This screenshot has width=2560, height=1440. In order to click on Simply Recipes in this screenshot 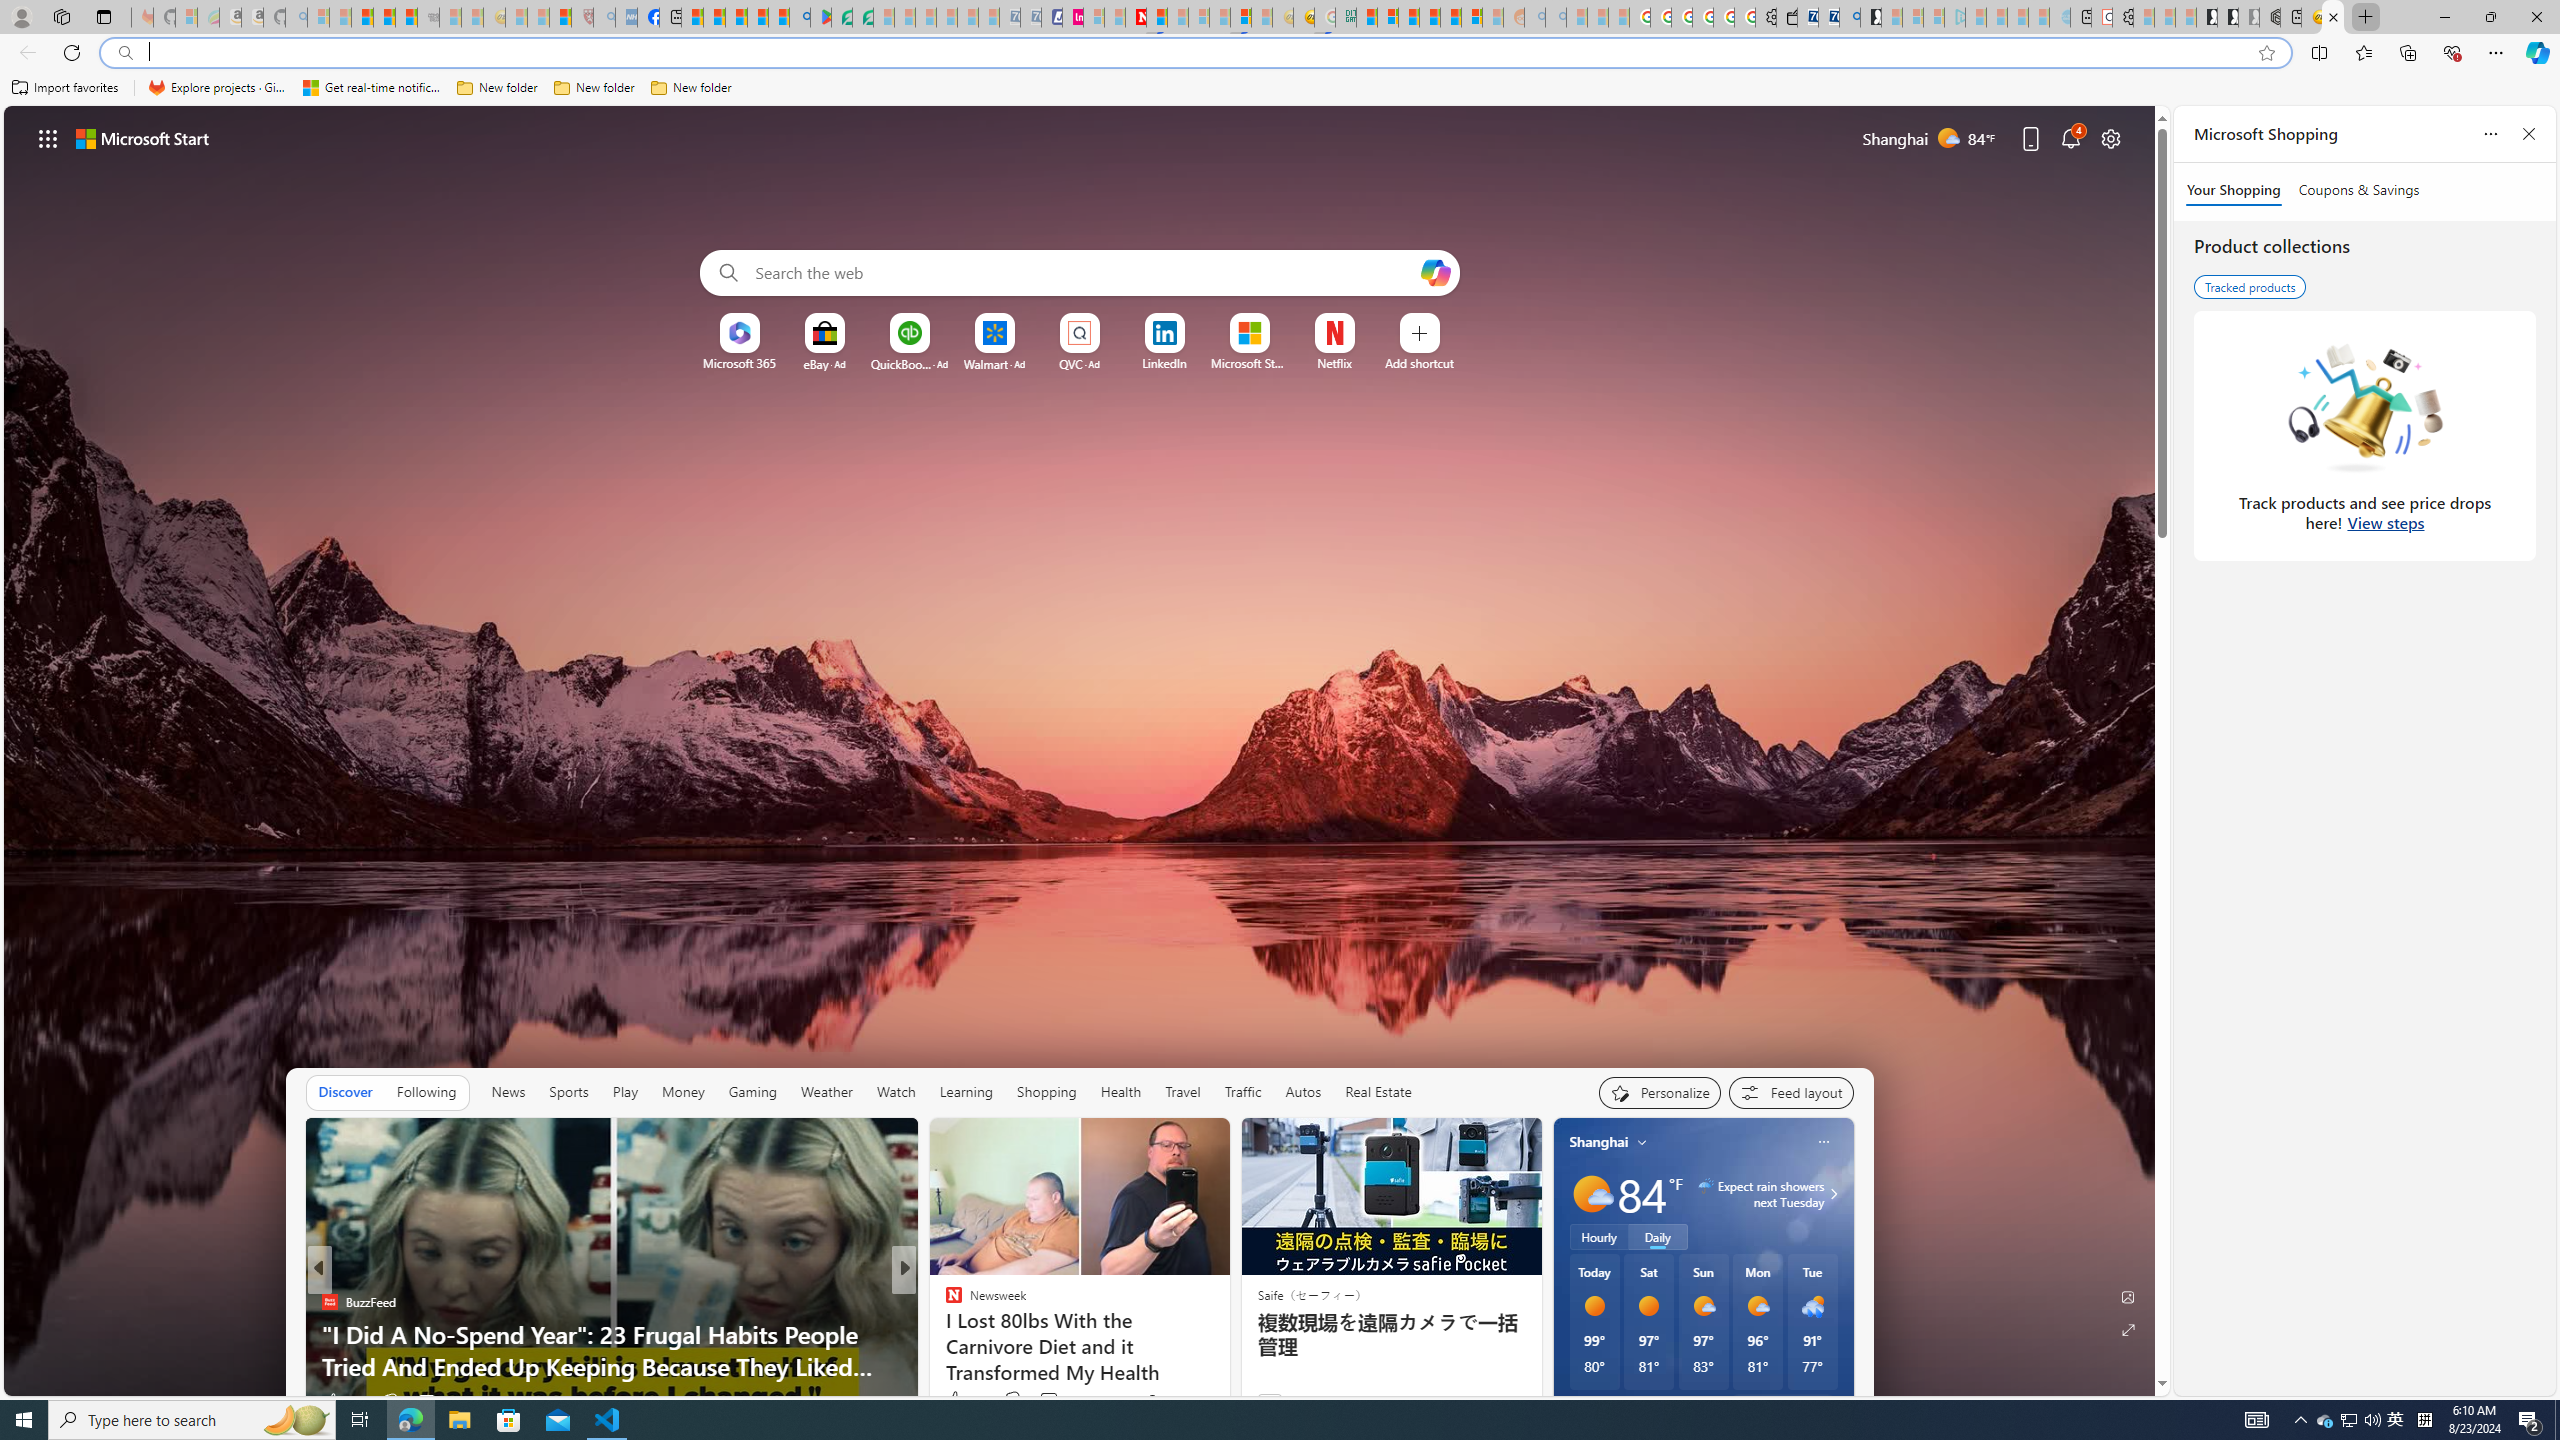, I will do `click(328, 1302)`.